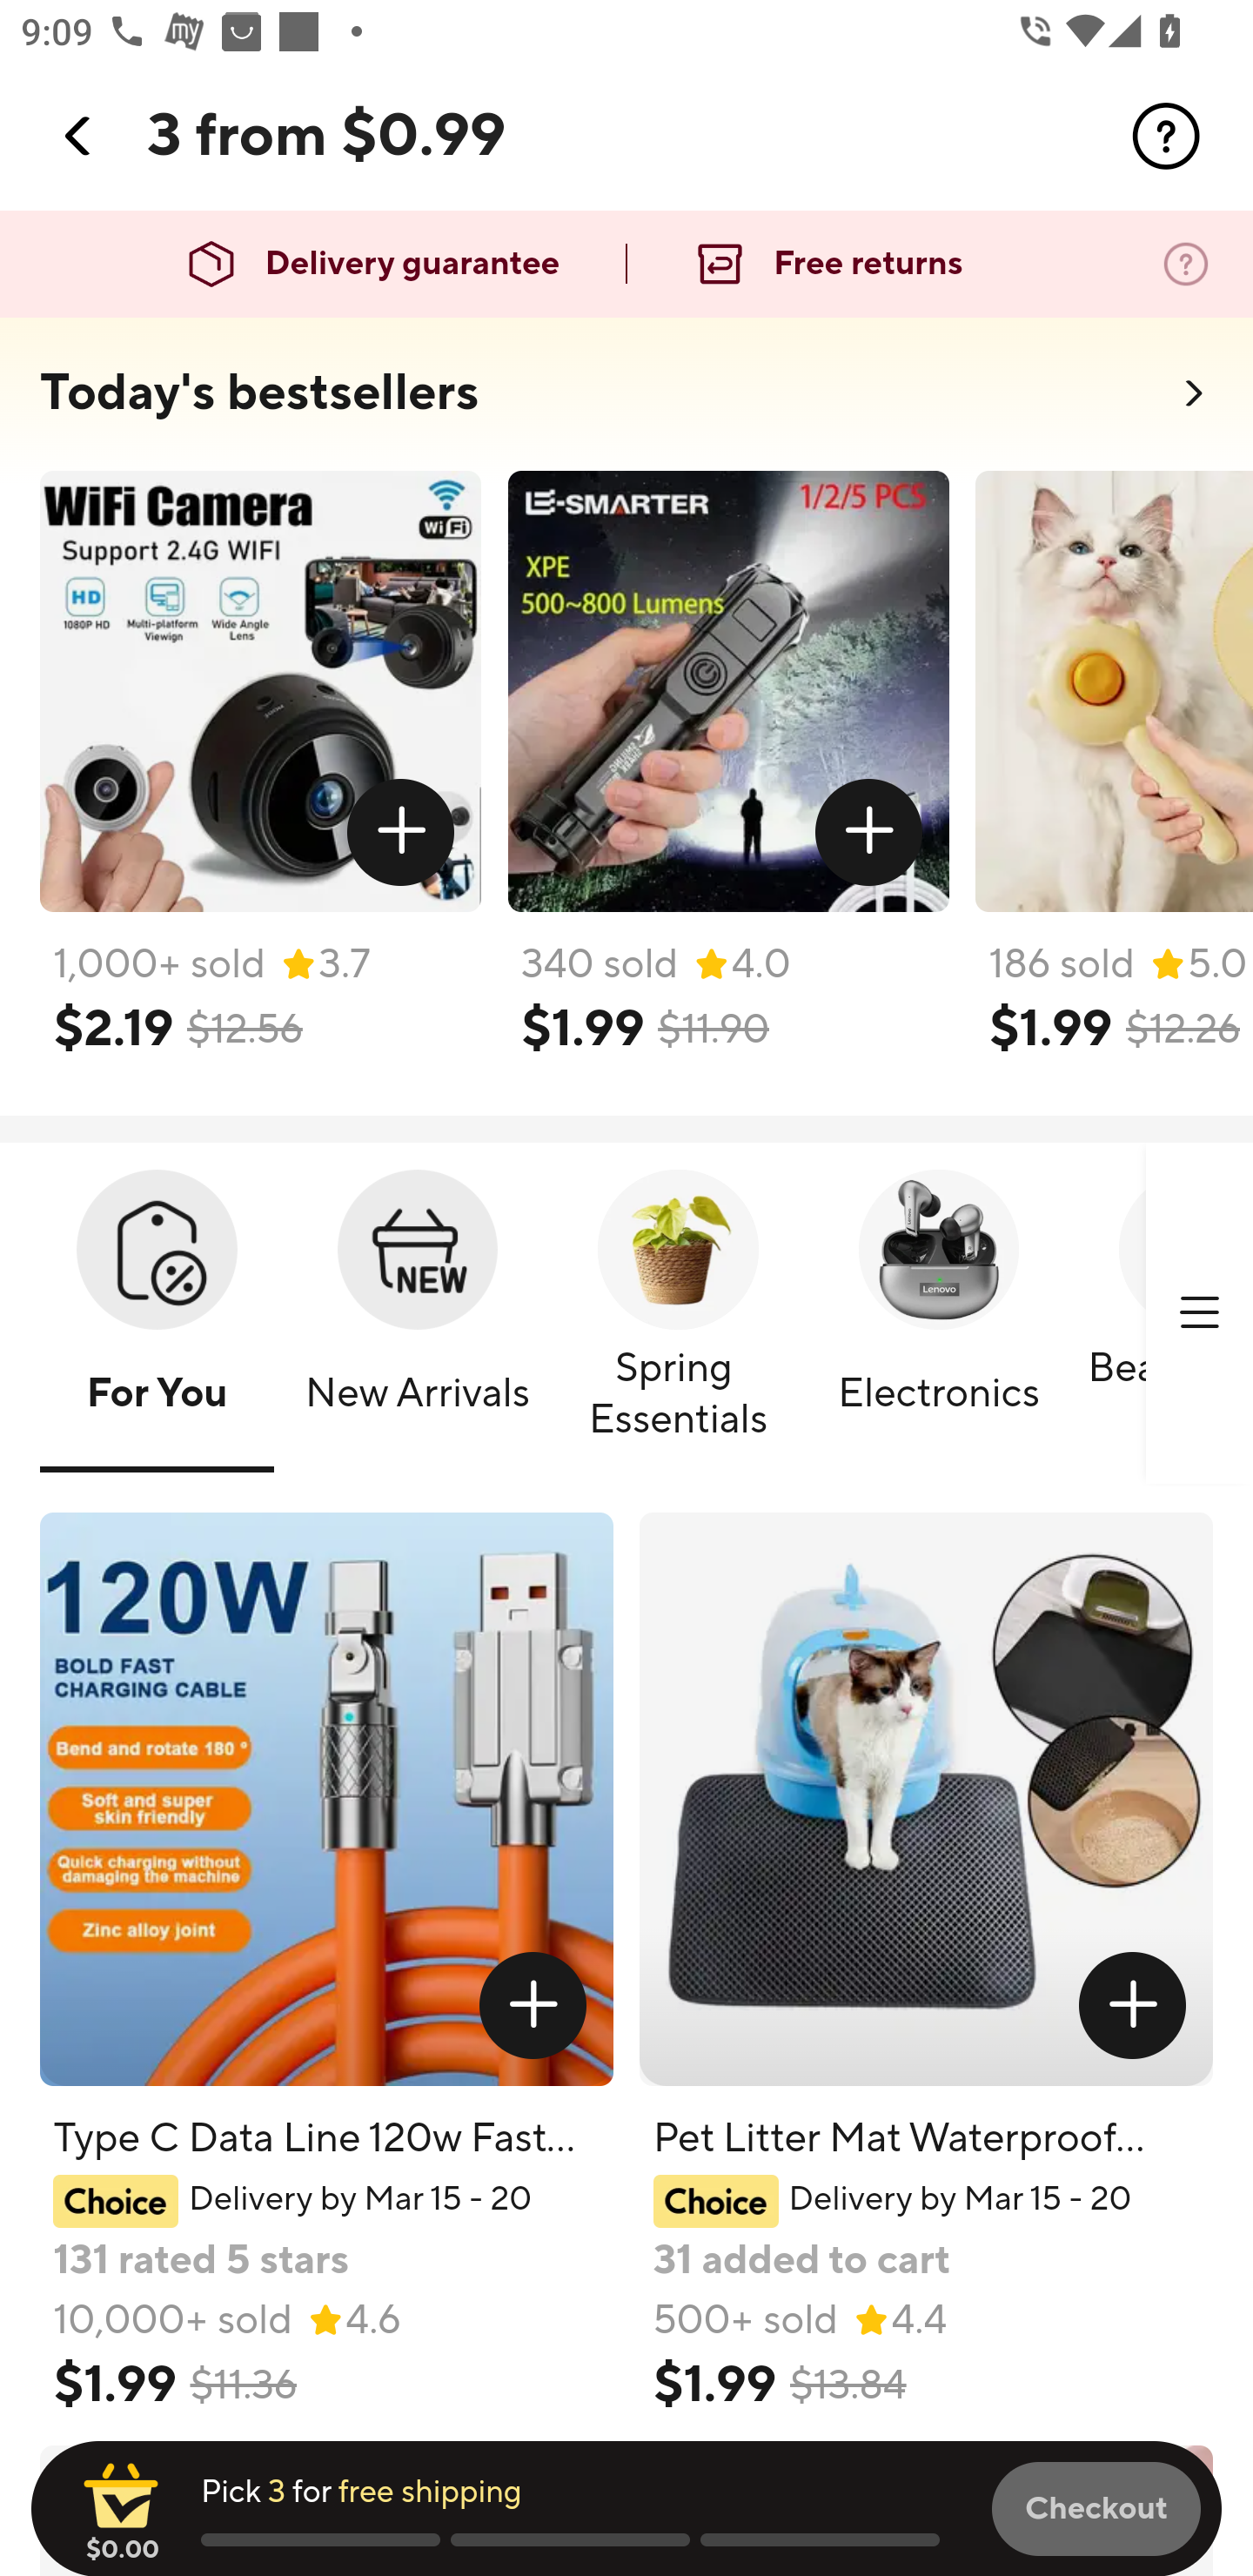 The width and height of the screenshot is (1253, 2576). Describe the element at coordinates (1133, 2005) in the screenshot. I see `` at that location.